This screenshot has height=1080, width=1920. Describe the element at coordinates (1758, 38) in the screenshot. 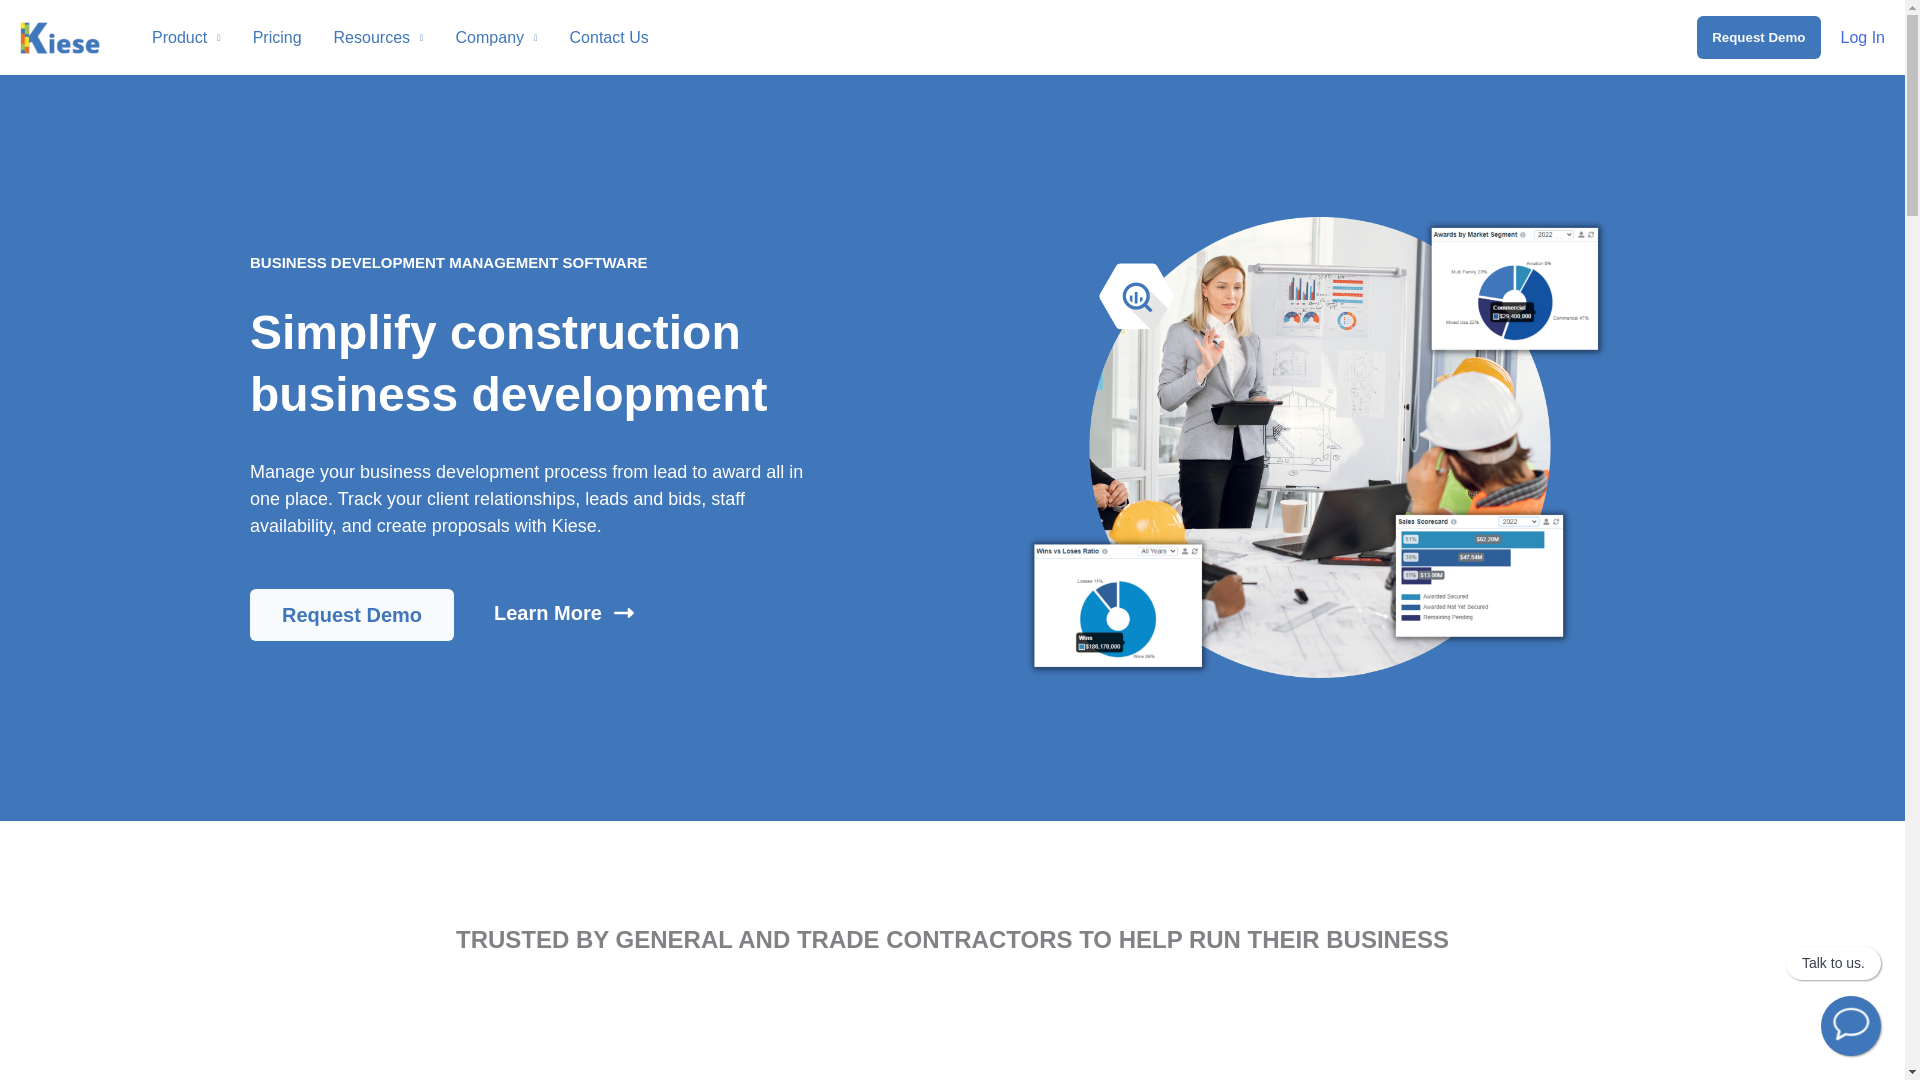

I see `Request Demo` at that location.